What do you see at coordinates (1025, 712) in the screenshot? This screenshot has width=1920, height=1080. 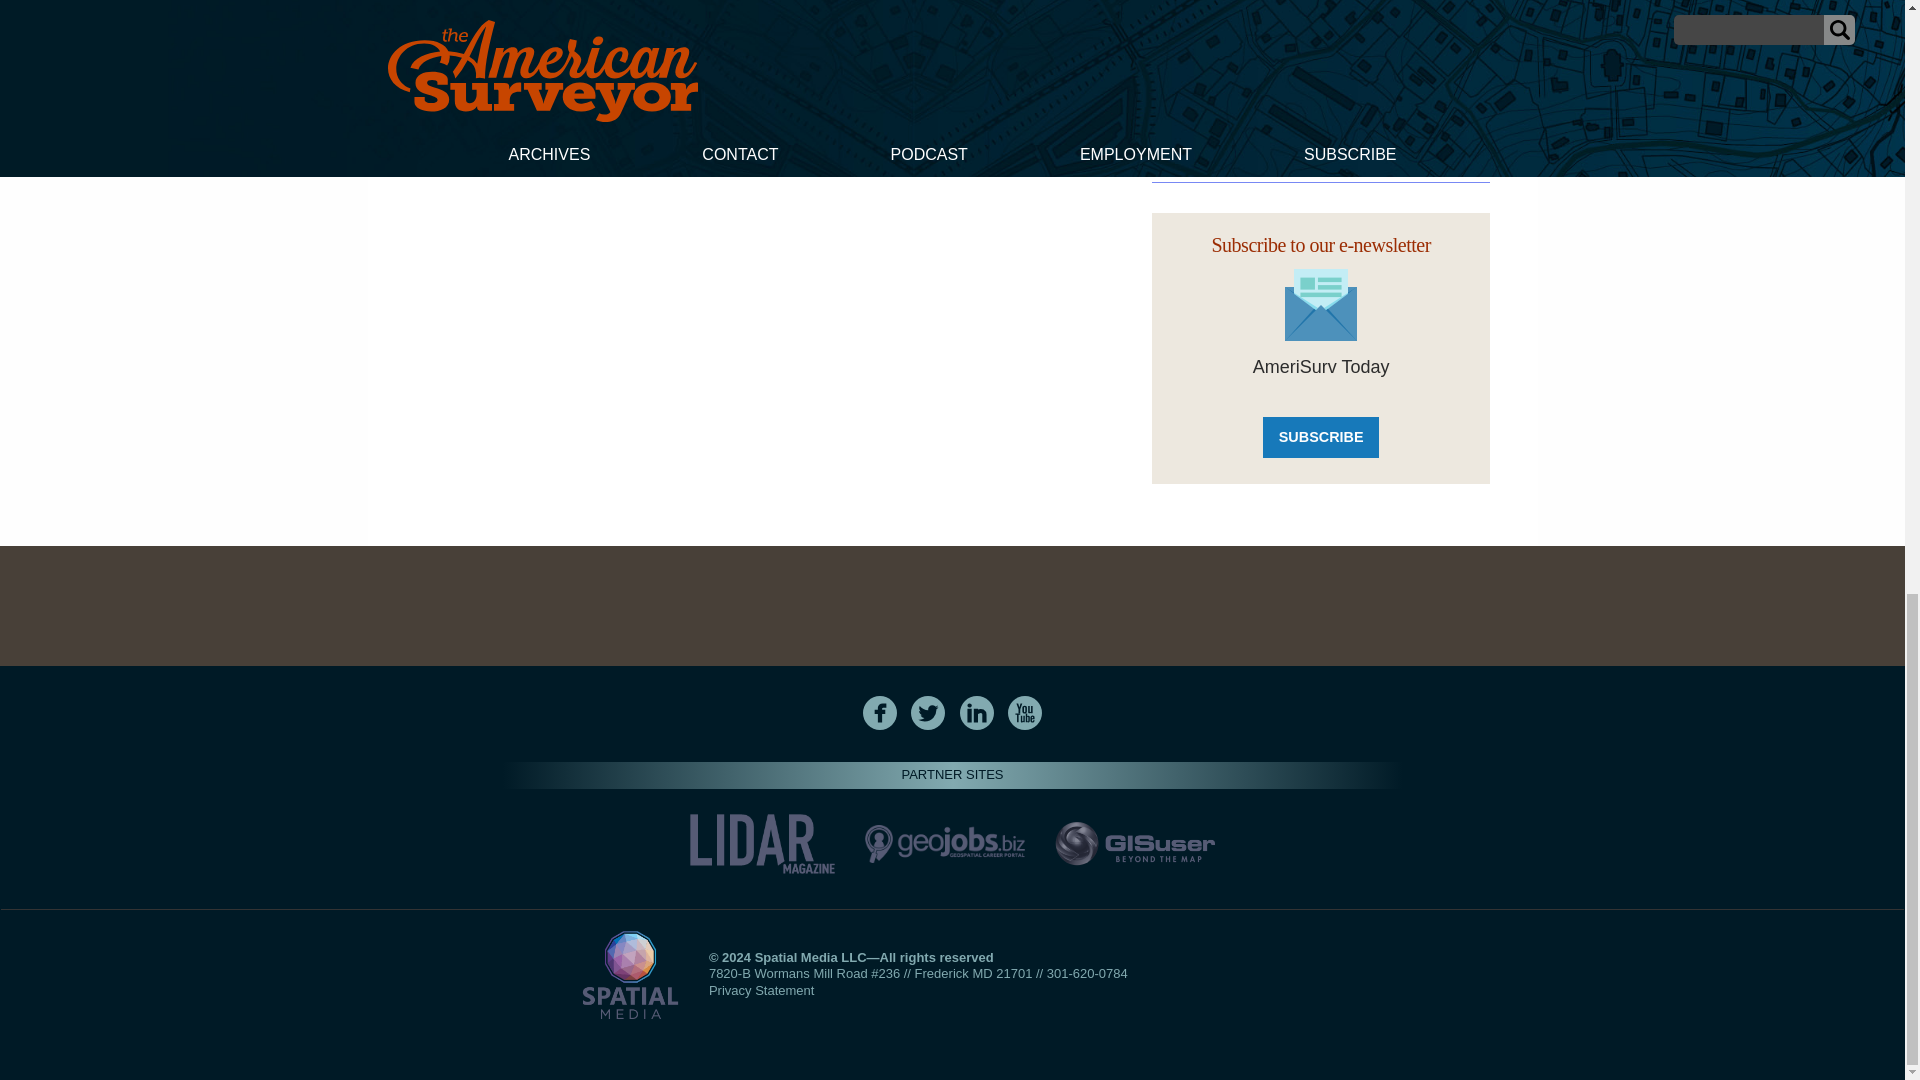 I see `icon-sm-youtube` at bounding box center [1025, 712].